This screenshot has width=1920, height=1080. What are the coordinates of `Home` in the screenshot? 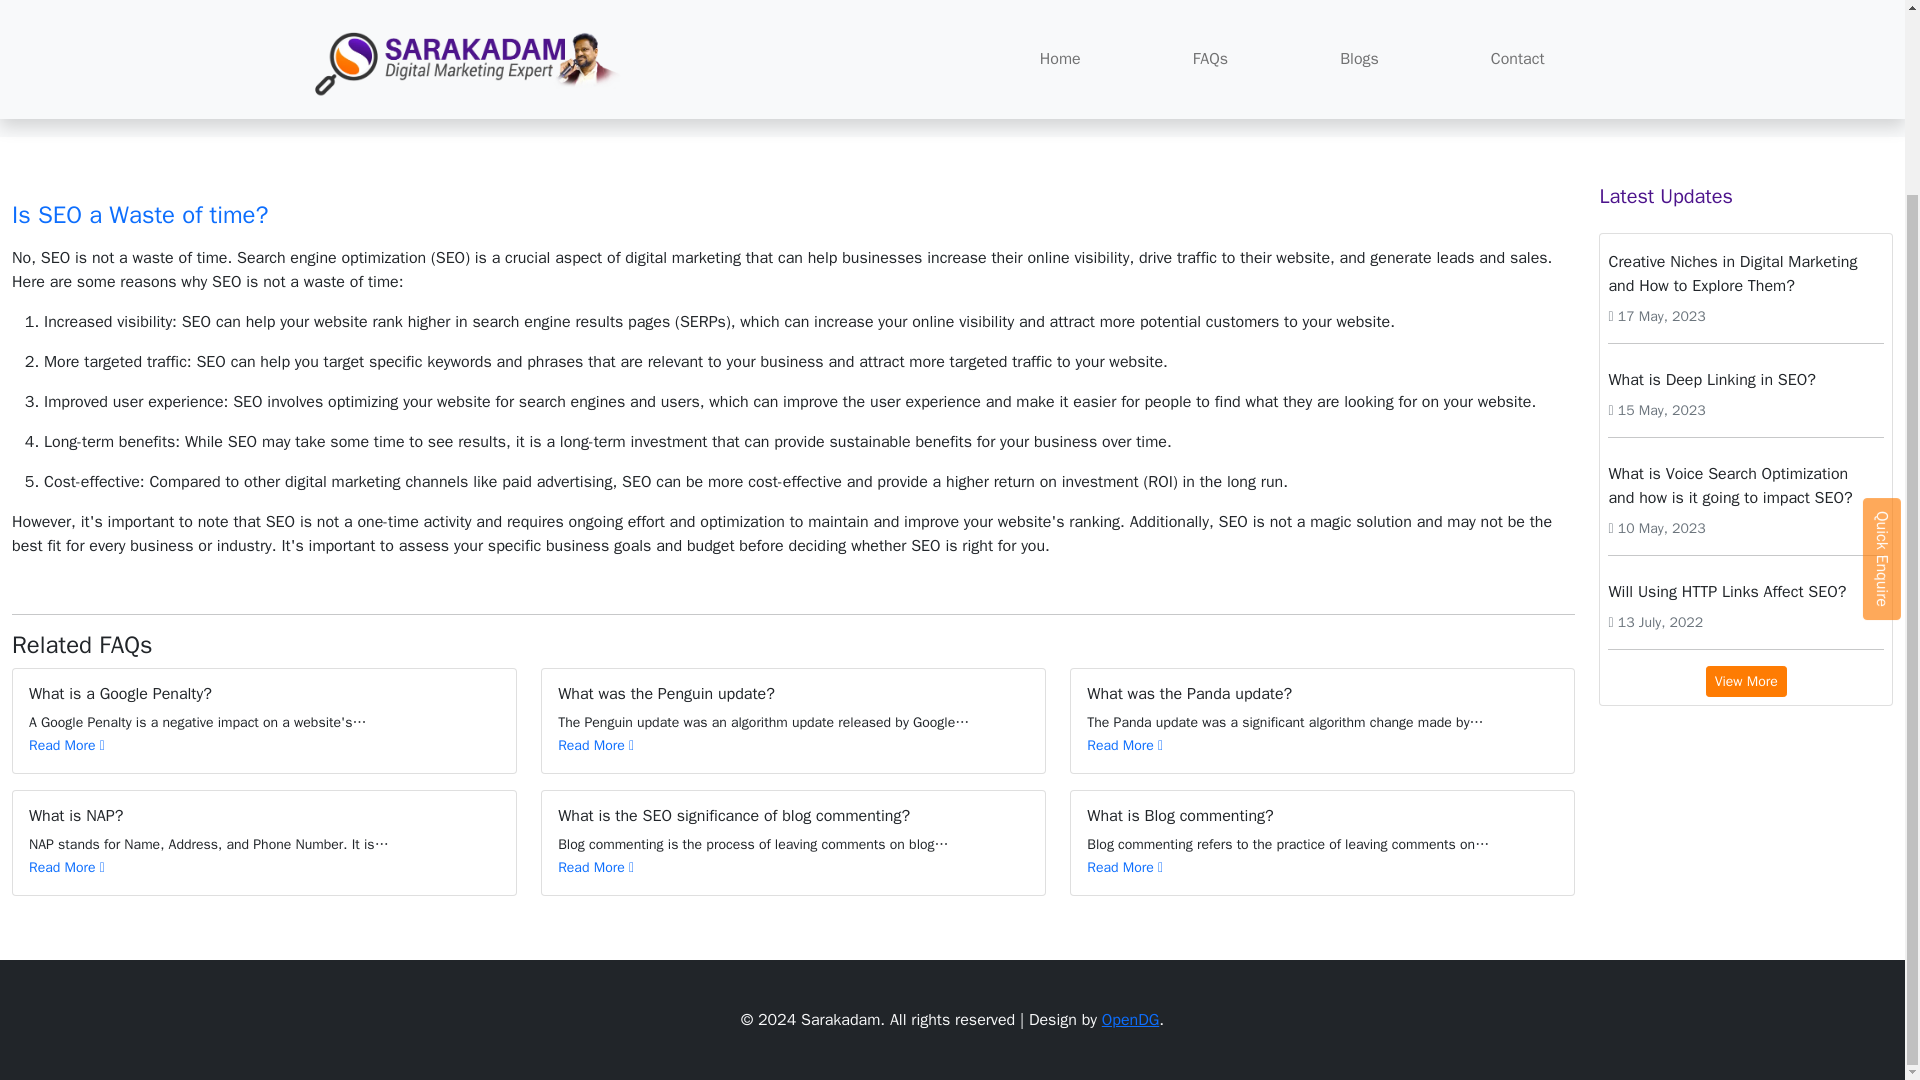 It's located at (324, 108).